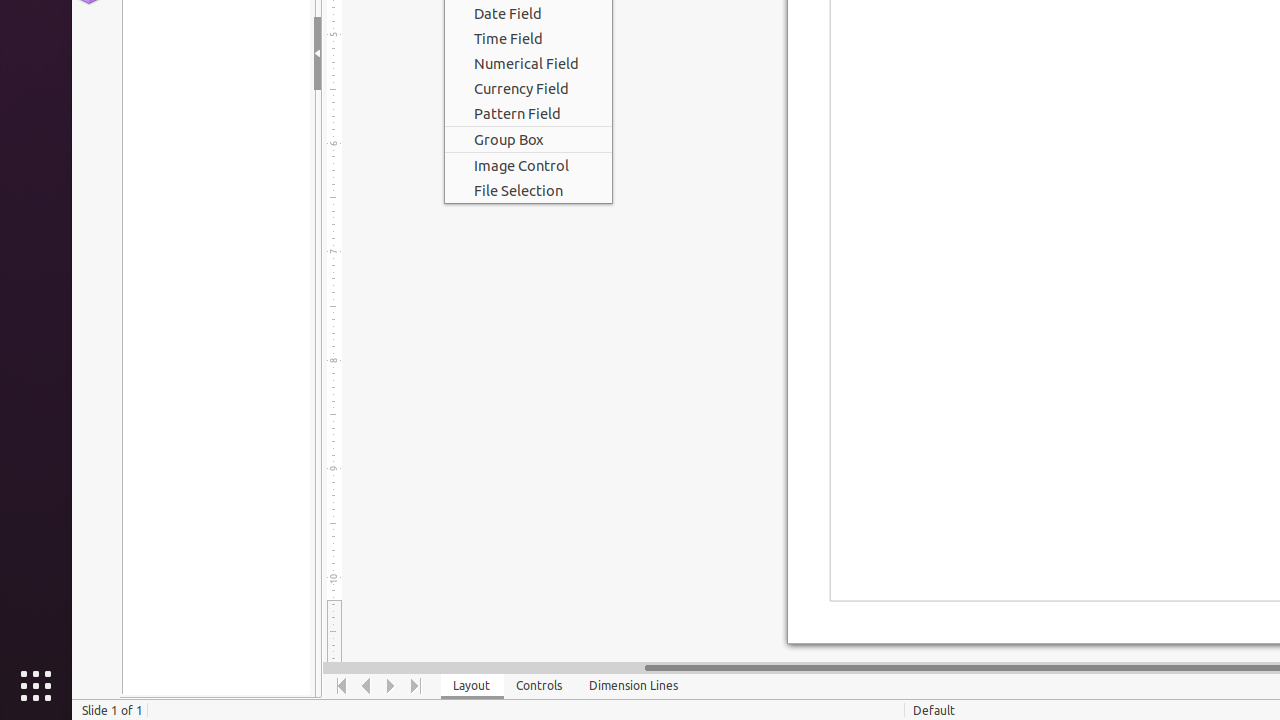 This screenshot has height=720, width=1280. I want to click on Dimension Lines, so click(634, 686).